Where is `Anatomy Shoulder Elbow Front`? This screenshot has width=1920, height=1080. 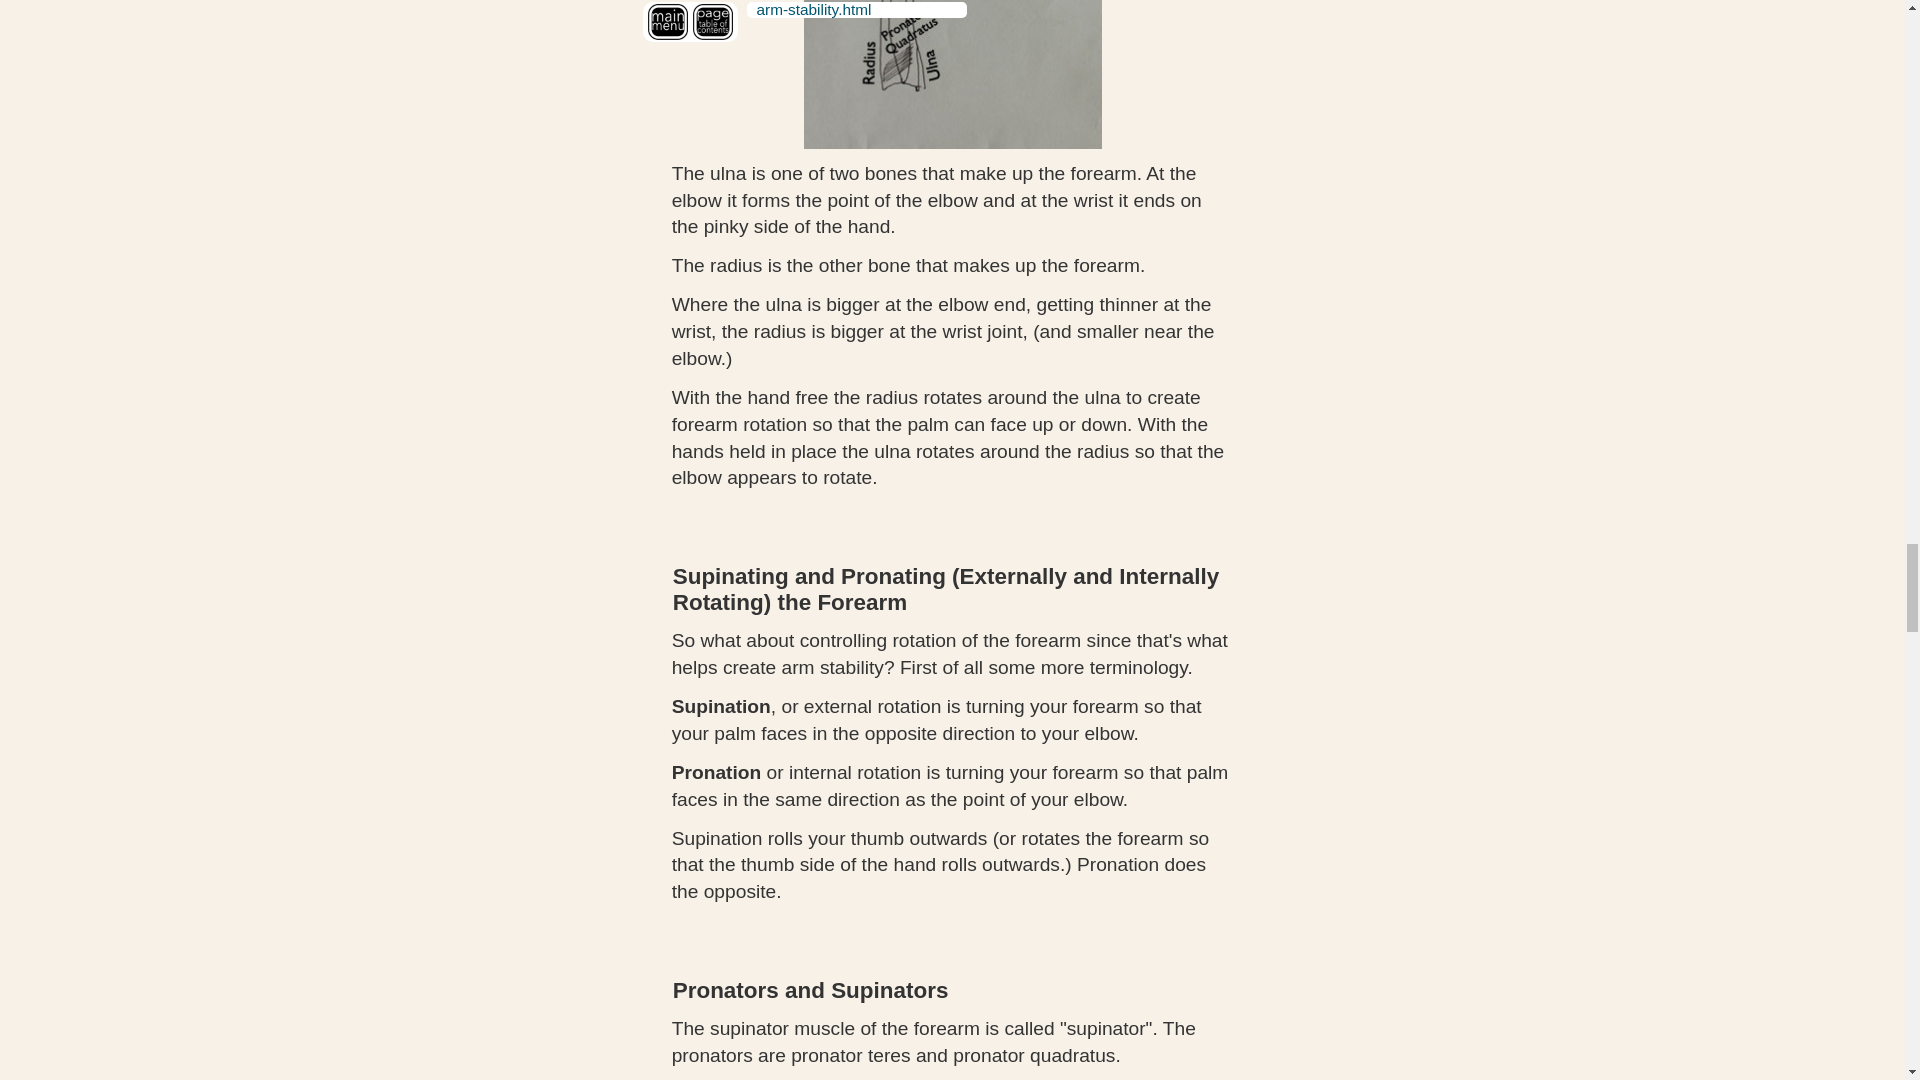
Anatomy Shoulder Elbow Front is located at coordinates (953, 74).